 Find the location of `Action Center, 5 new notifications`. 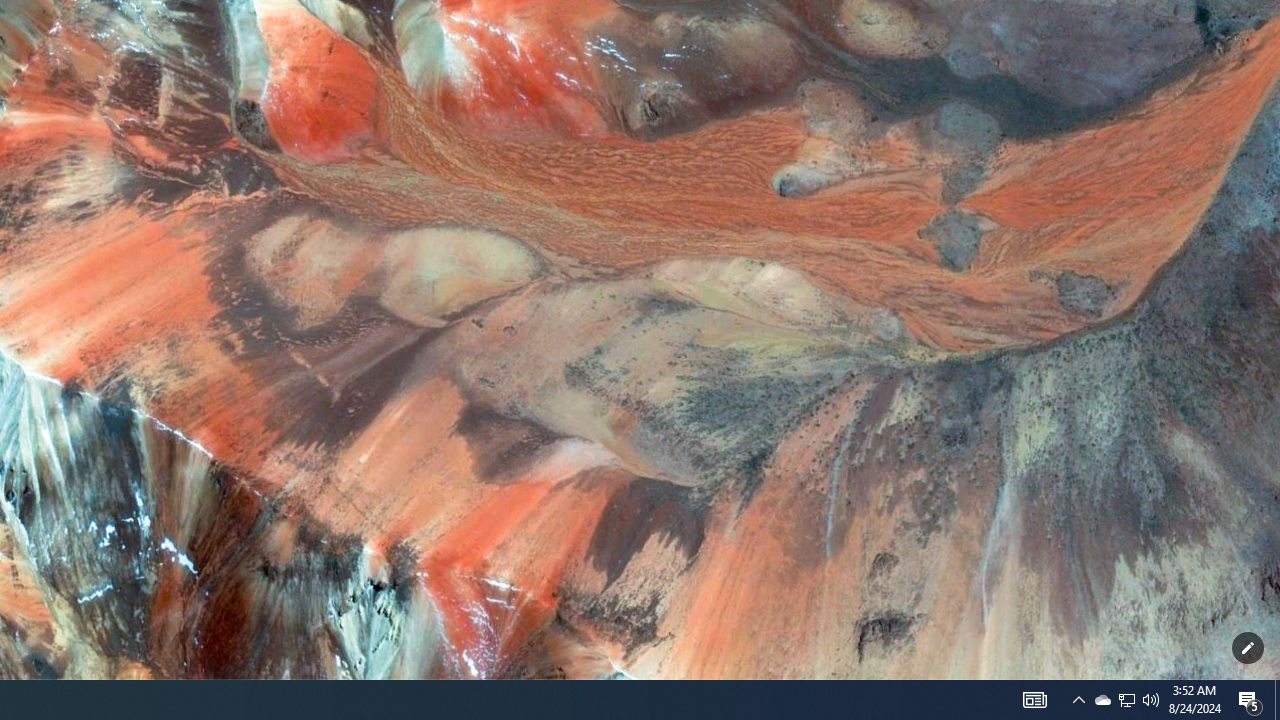

Action Center, 5 new notifications is located at coordinates (1248, 648).